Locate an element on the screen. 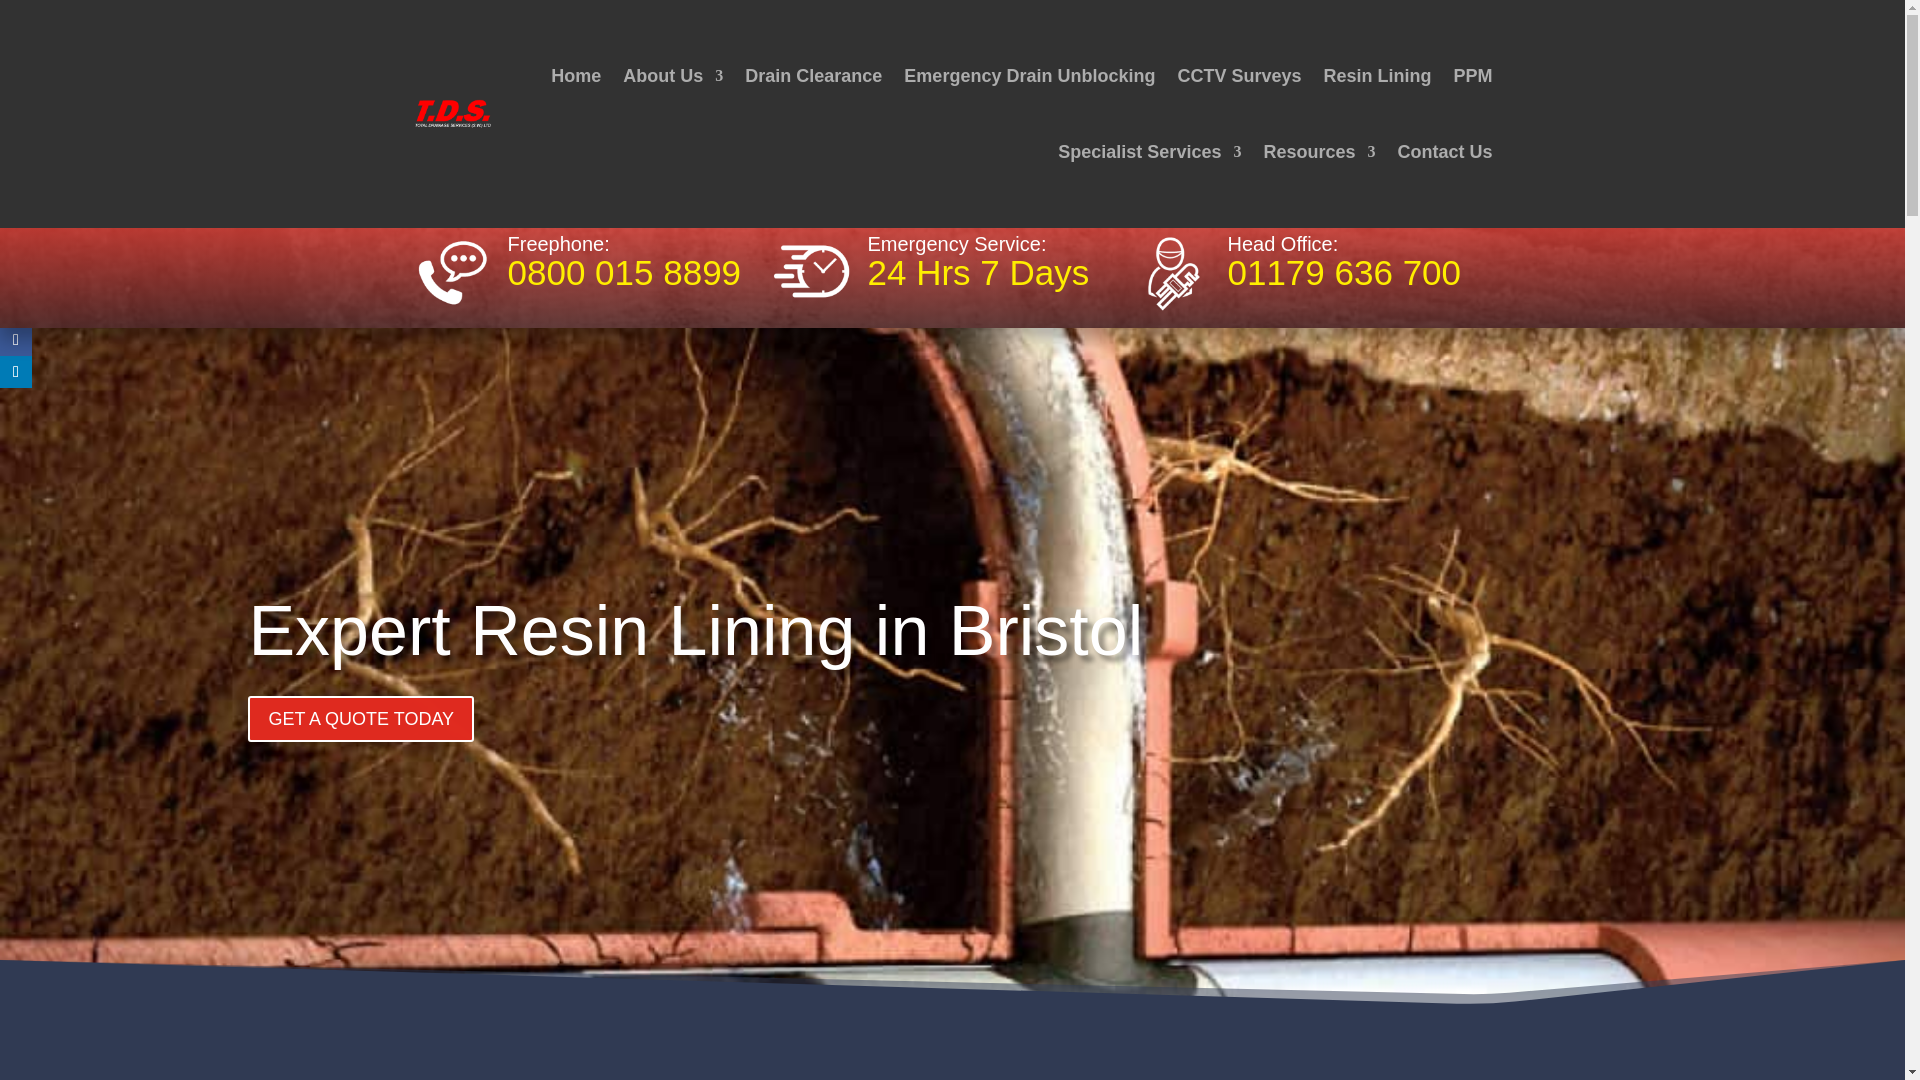 This screenshot has height=1080, width=1920. 01179 636 700 is located at coordinates (1344, 272).